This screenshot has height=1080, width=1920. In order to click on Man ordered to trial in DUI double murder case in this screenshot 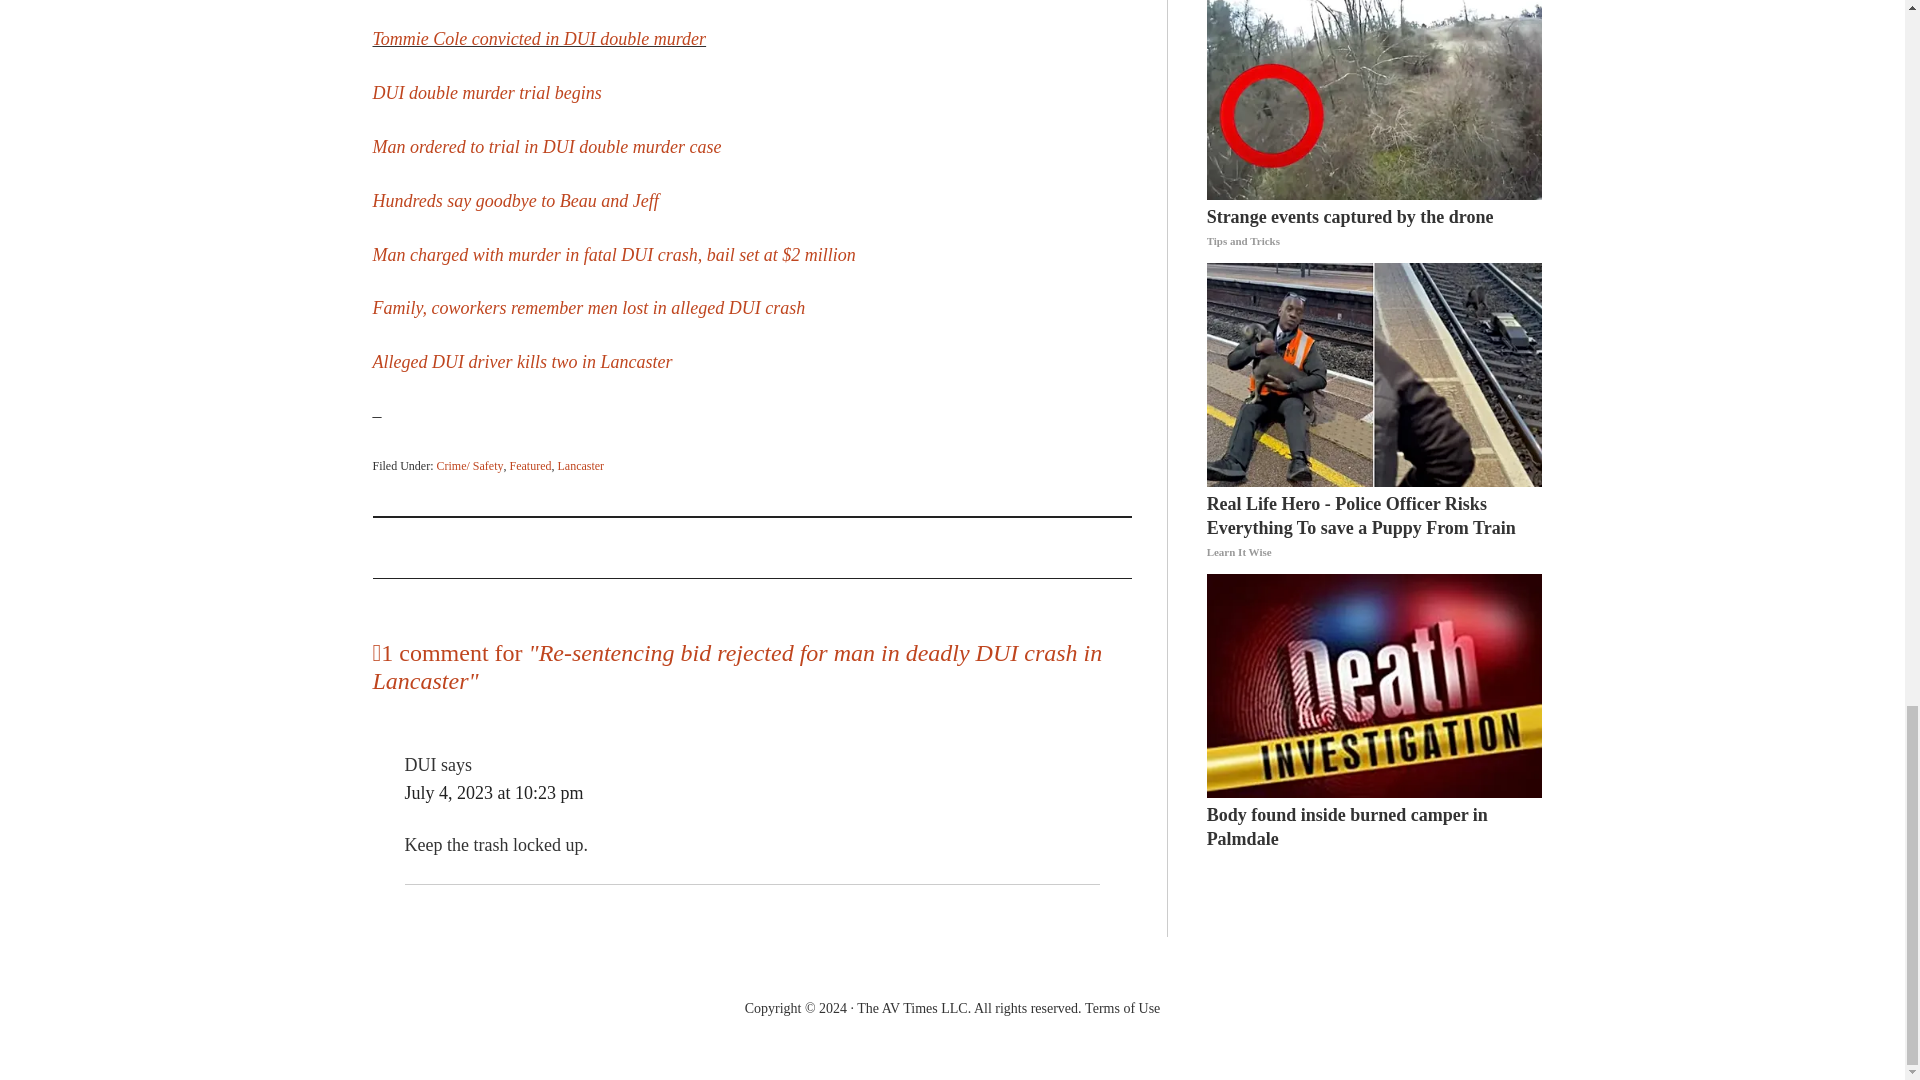, I will do `click(546, 146)`.